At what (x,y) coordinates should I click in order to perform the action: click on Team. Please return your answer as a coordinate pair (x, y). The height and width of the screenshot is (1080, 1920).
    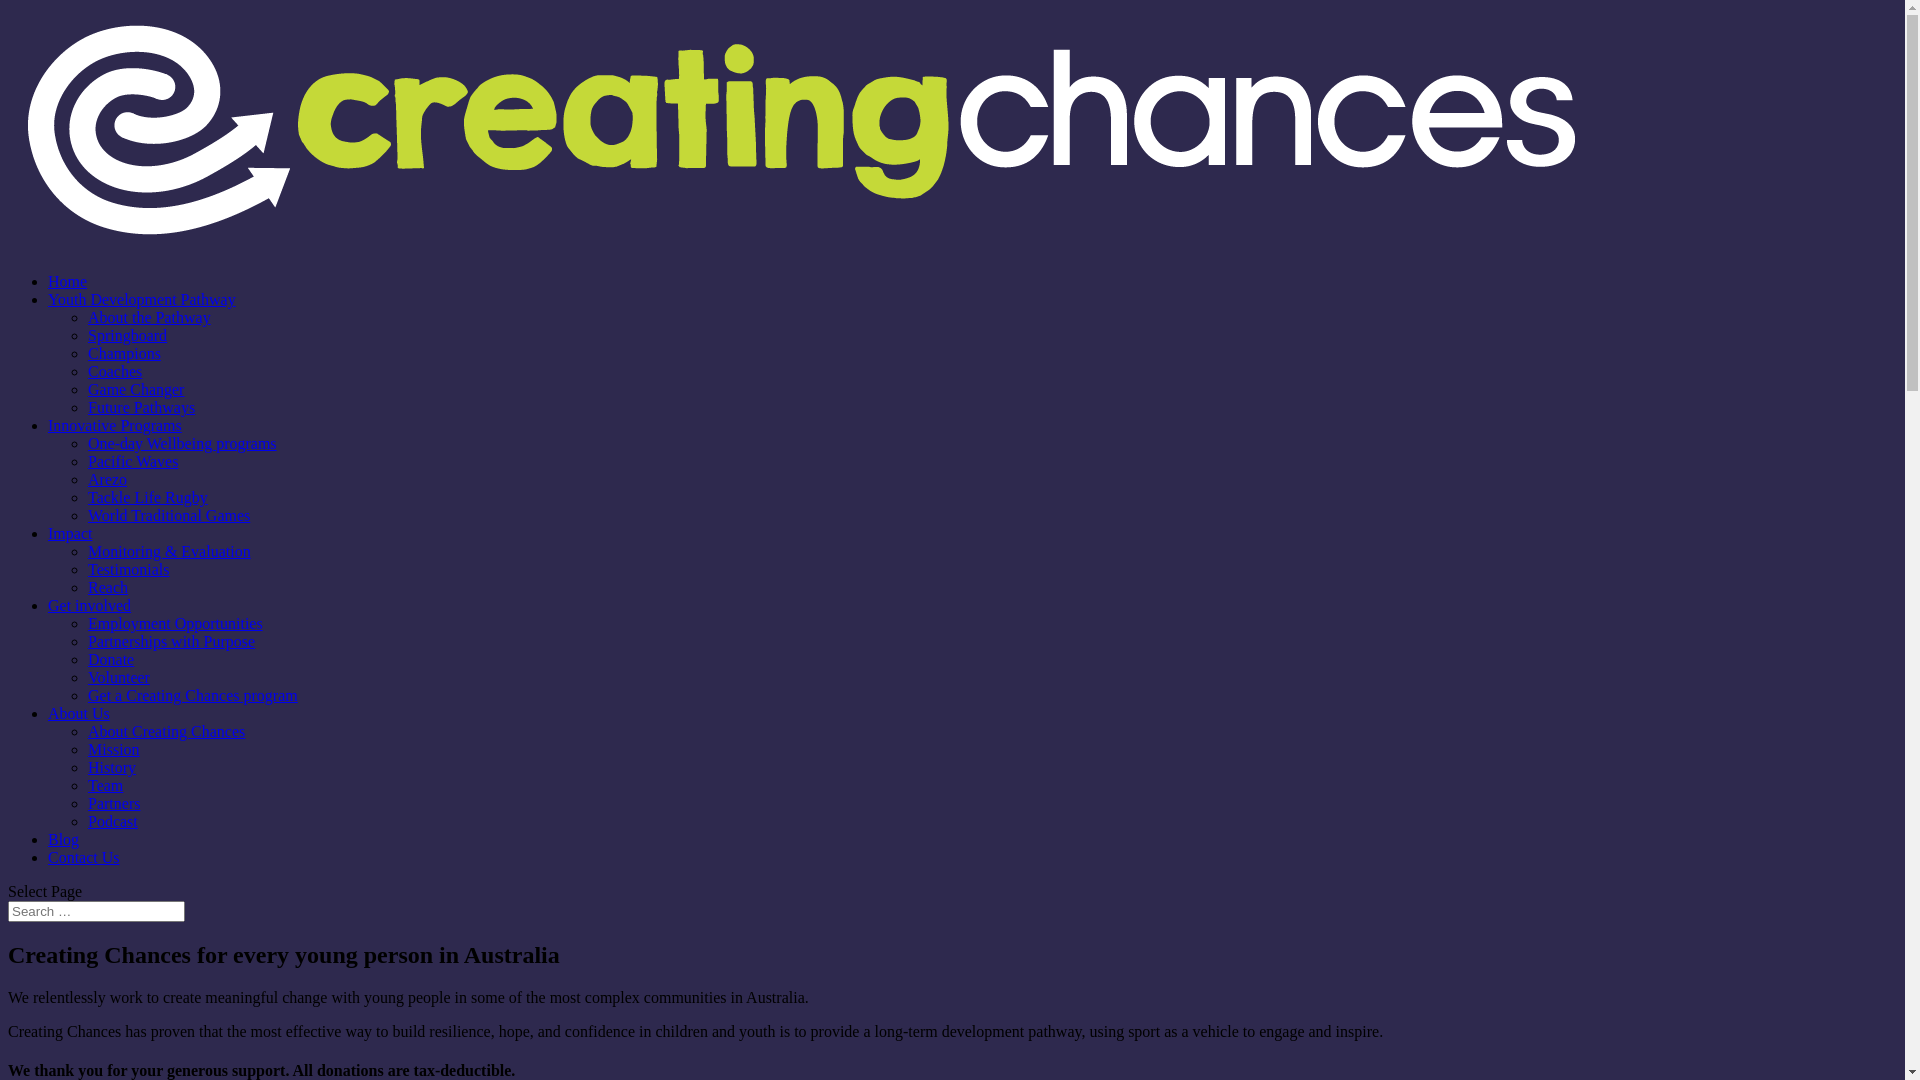
    Looking at the image, I should click on (105, 786).